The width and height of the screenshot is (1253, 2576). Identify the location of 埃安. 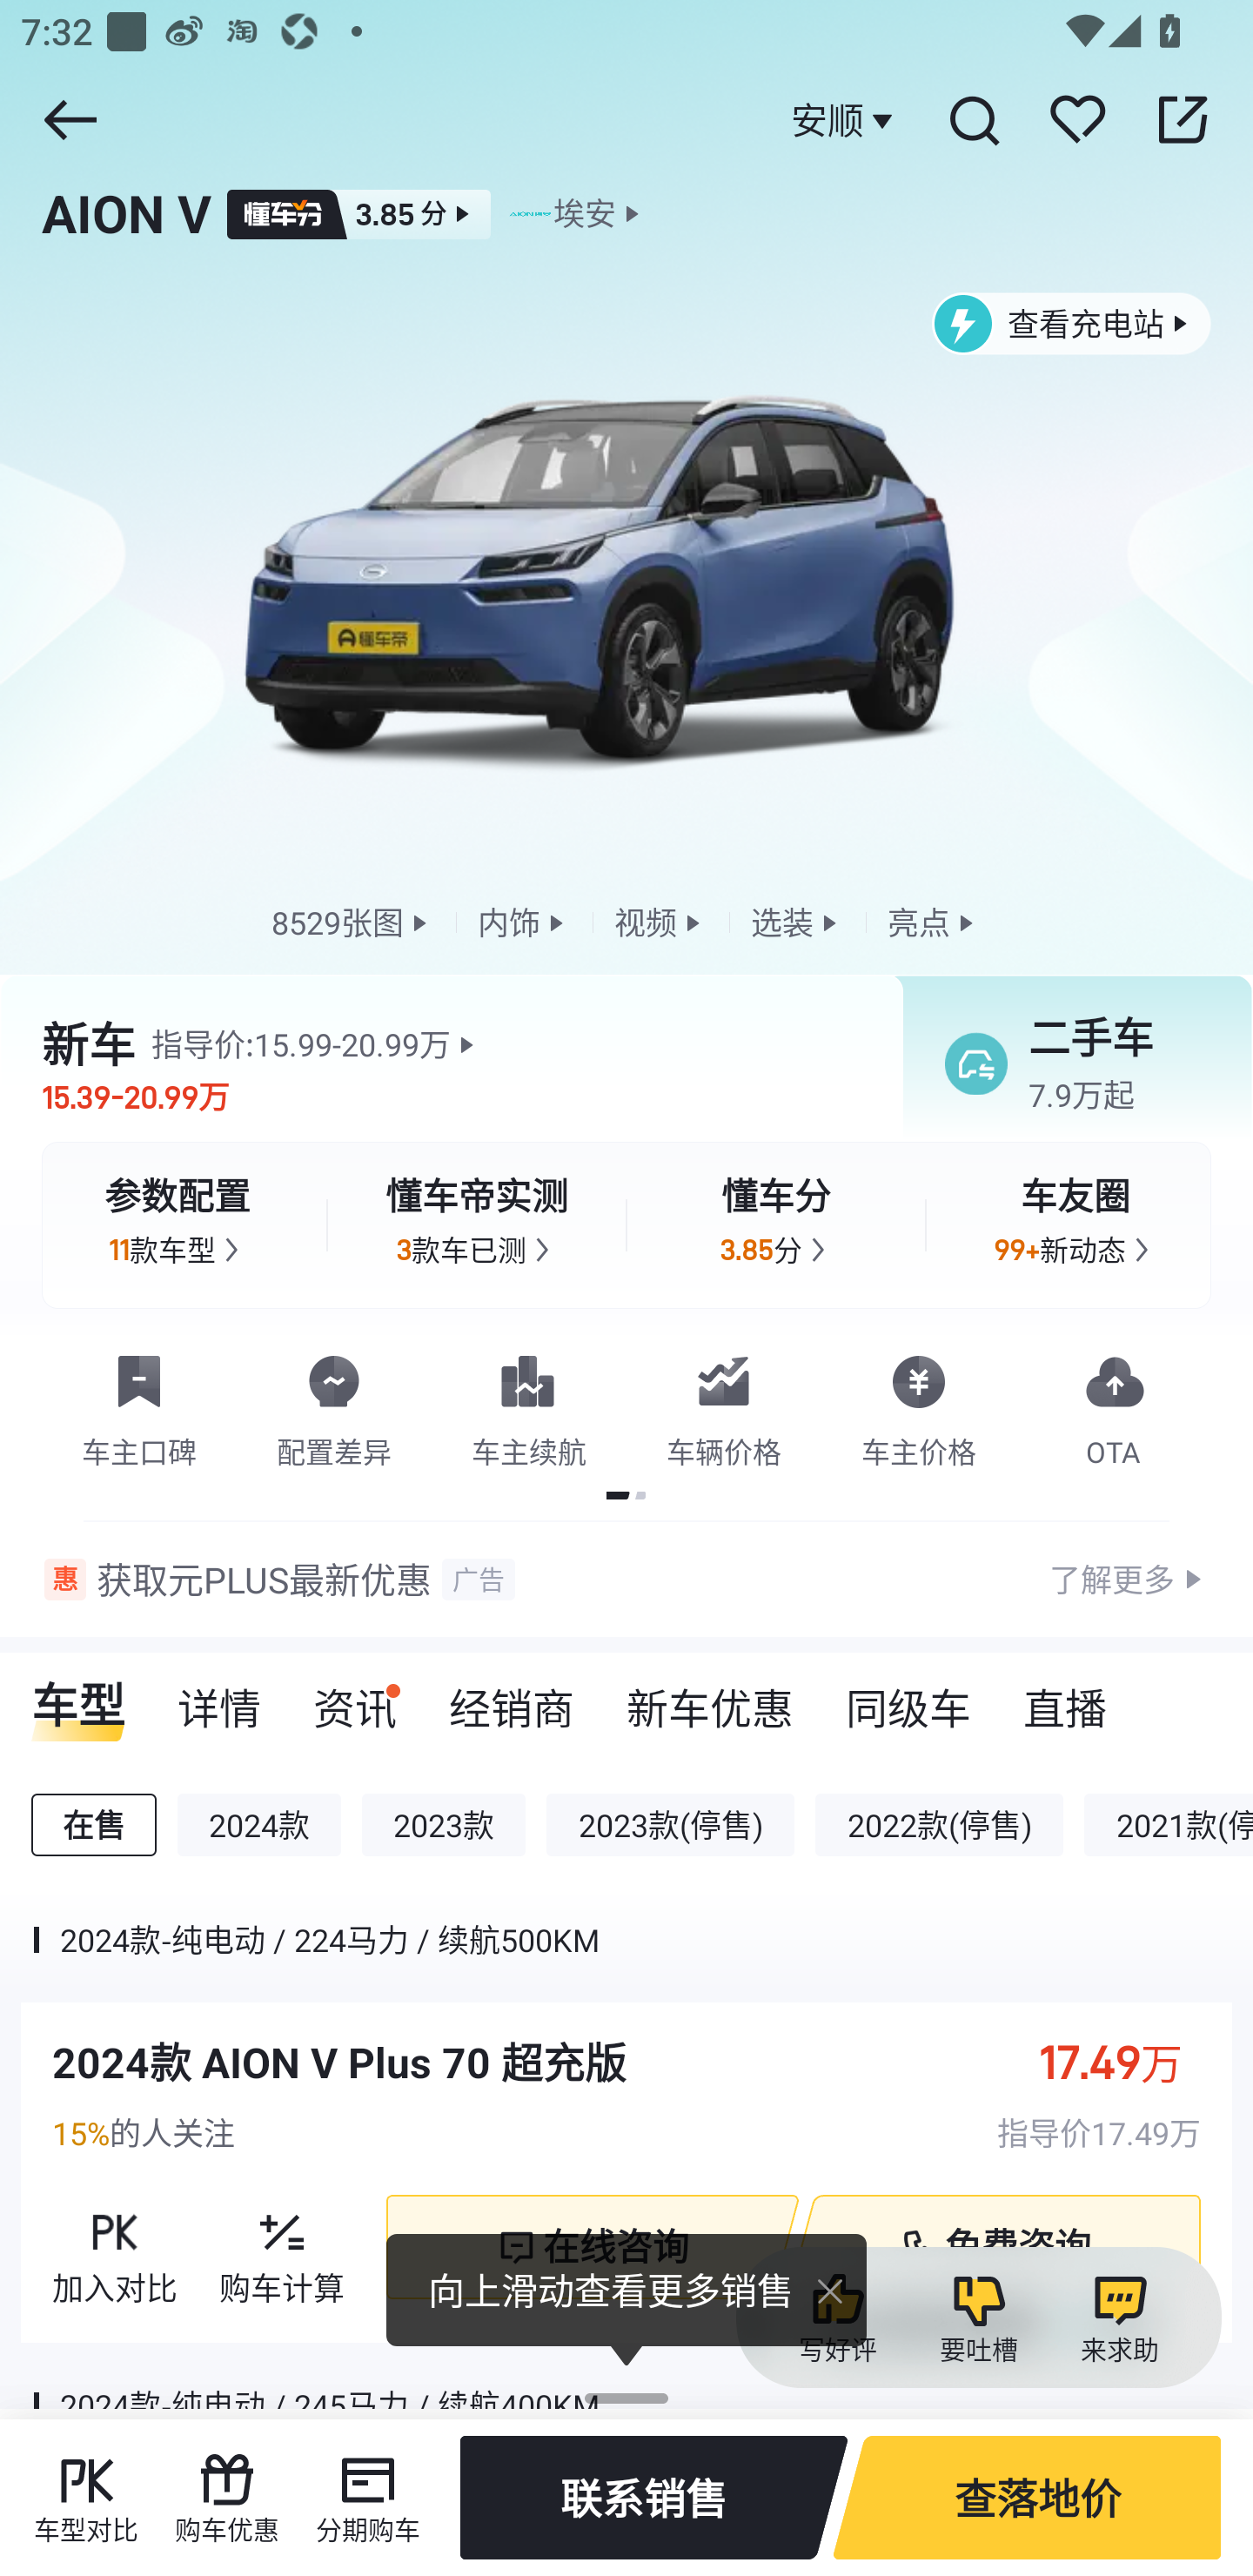
(585, 214).